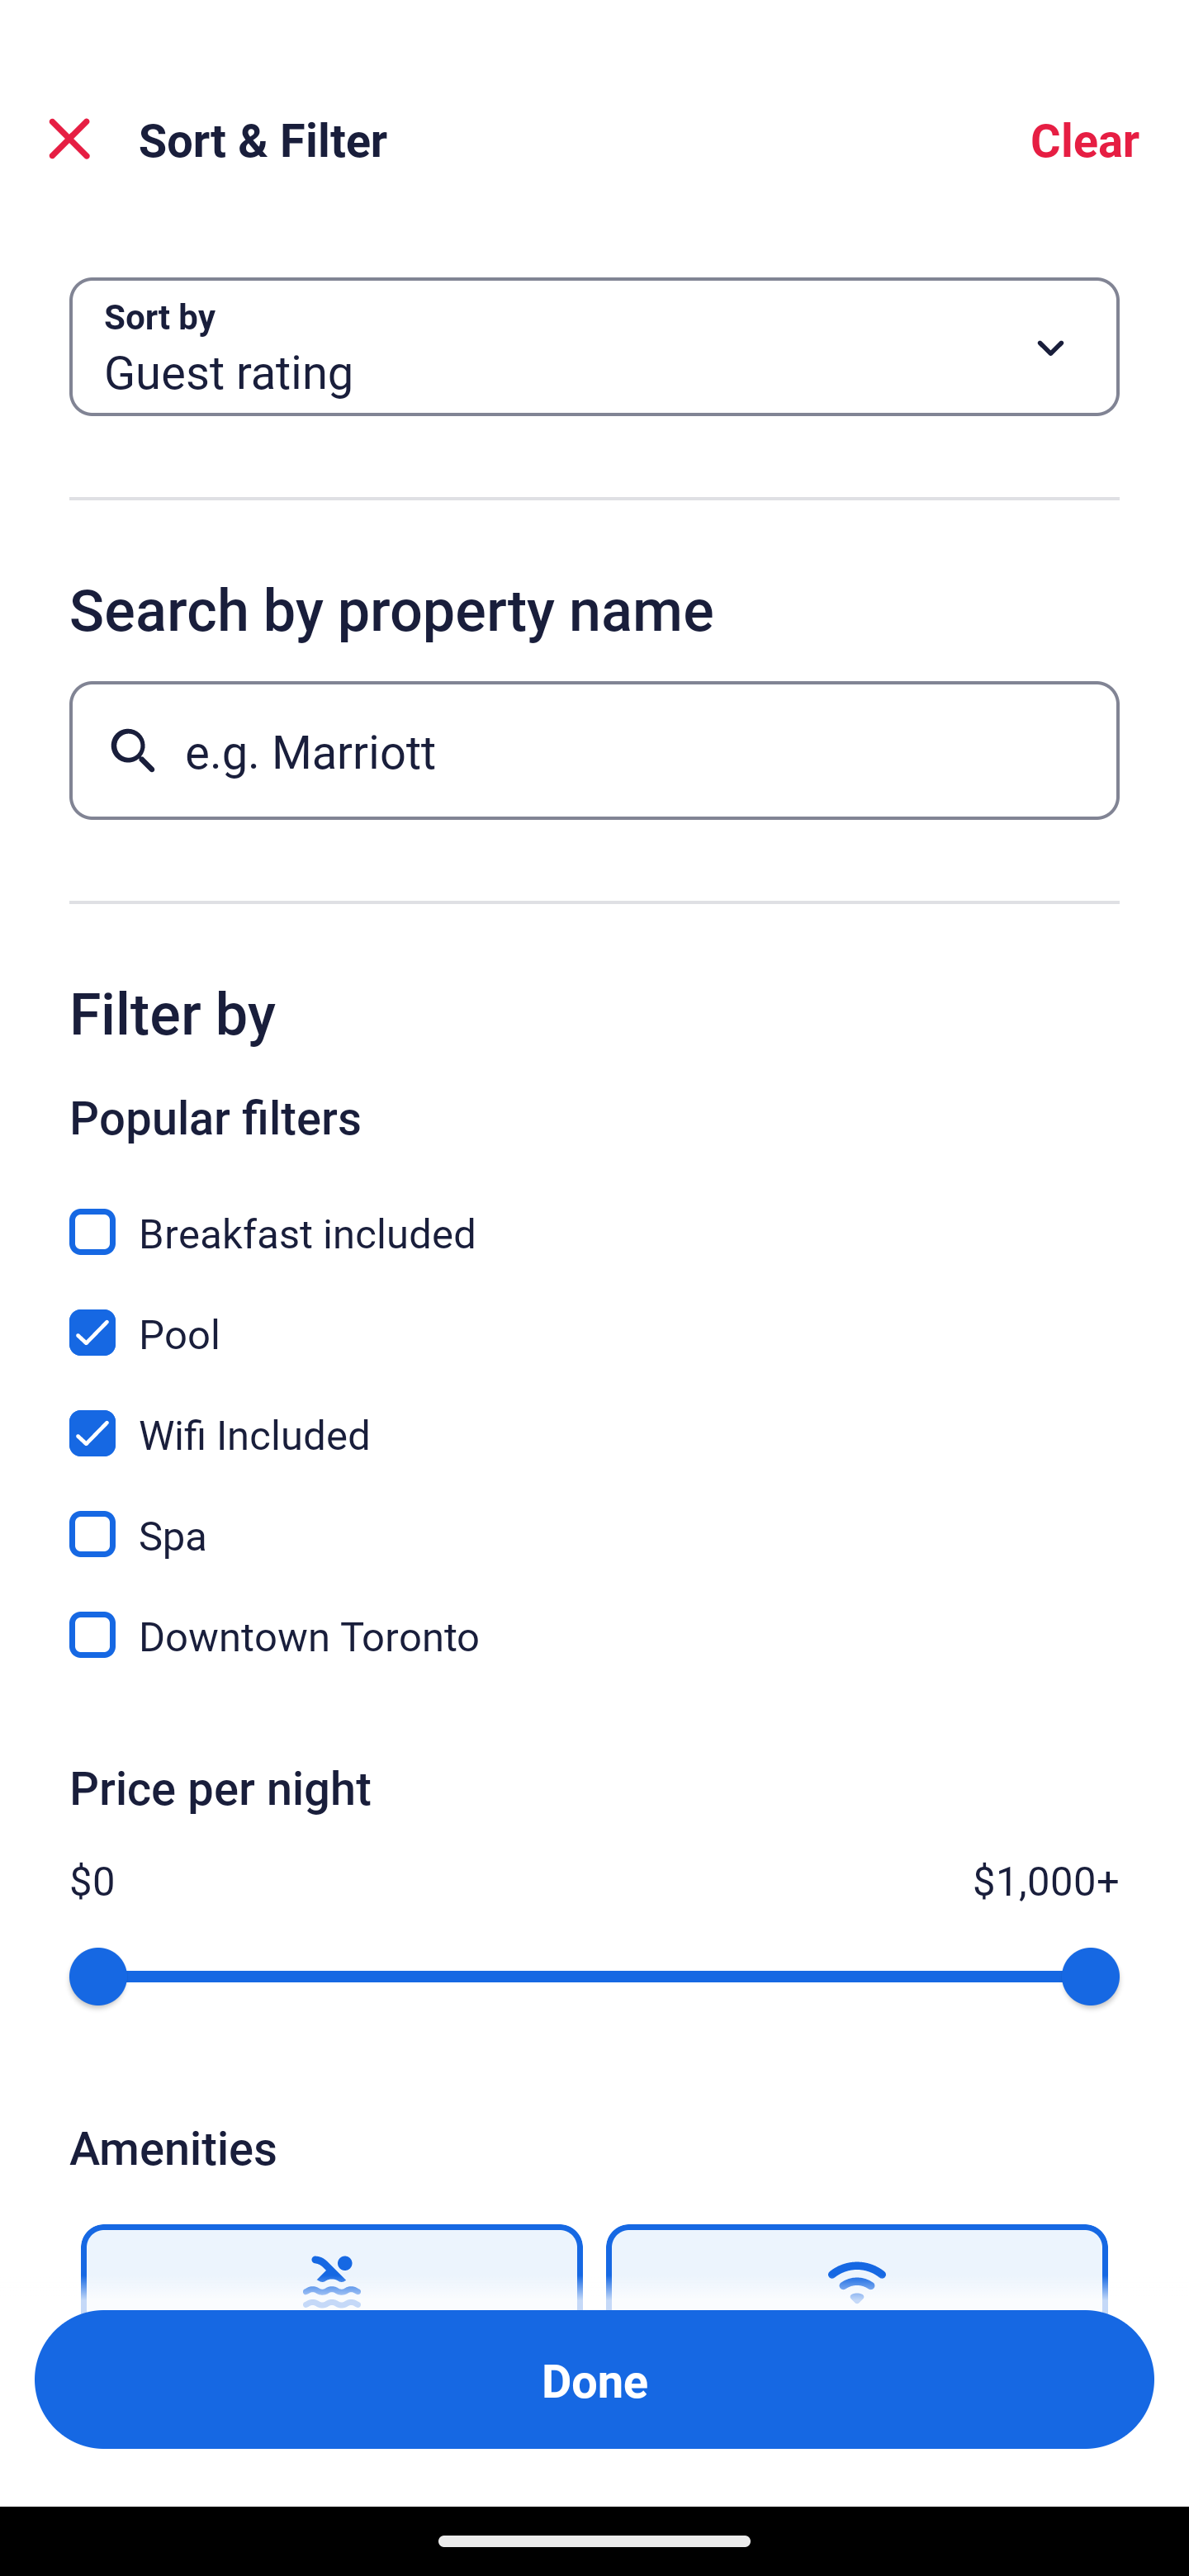  I want to click on Apply and close Sort and Filter Done, so click(594, 2379).